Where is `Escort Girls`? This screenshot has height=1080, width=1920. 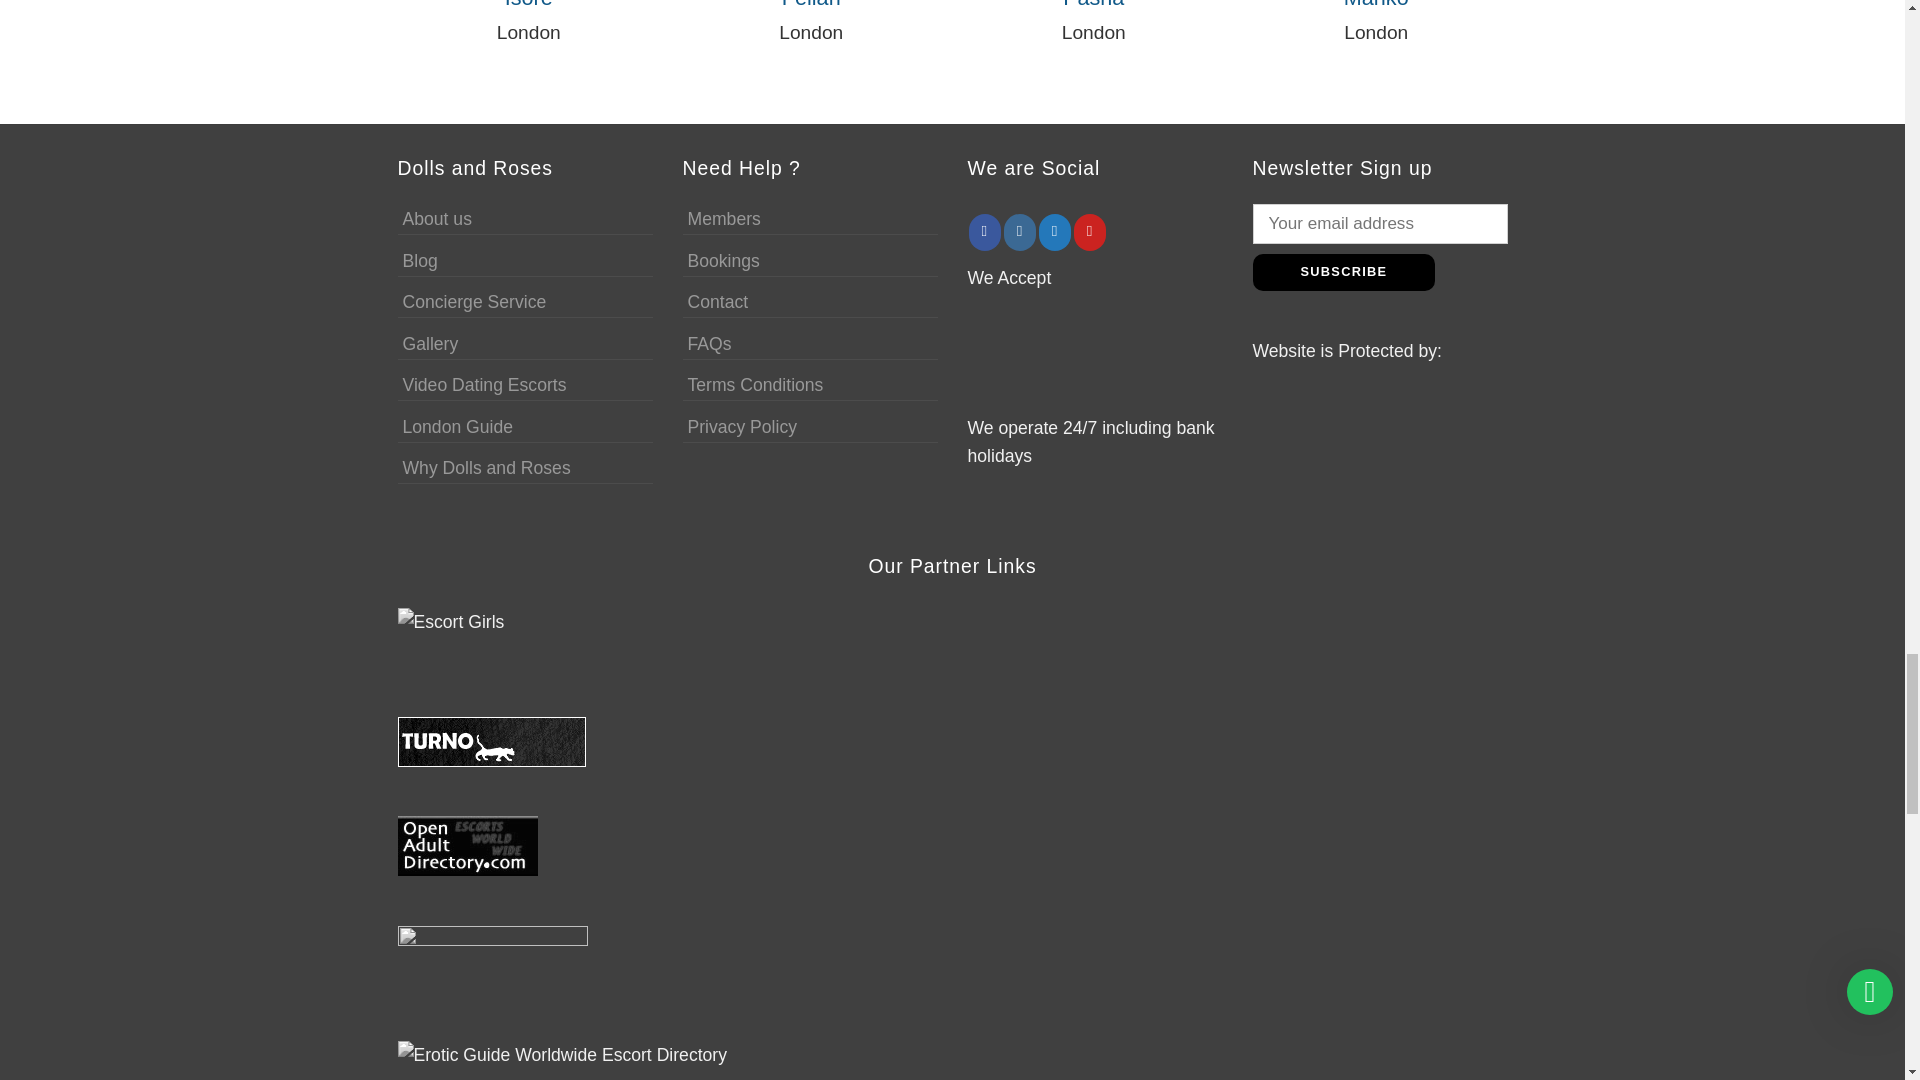
Escort Girls is located at coordinates (460, 636).